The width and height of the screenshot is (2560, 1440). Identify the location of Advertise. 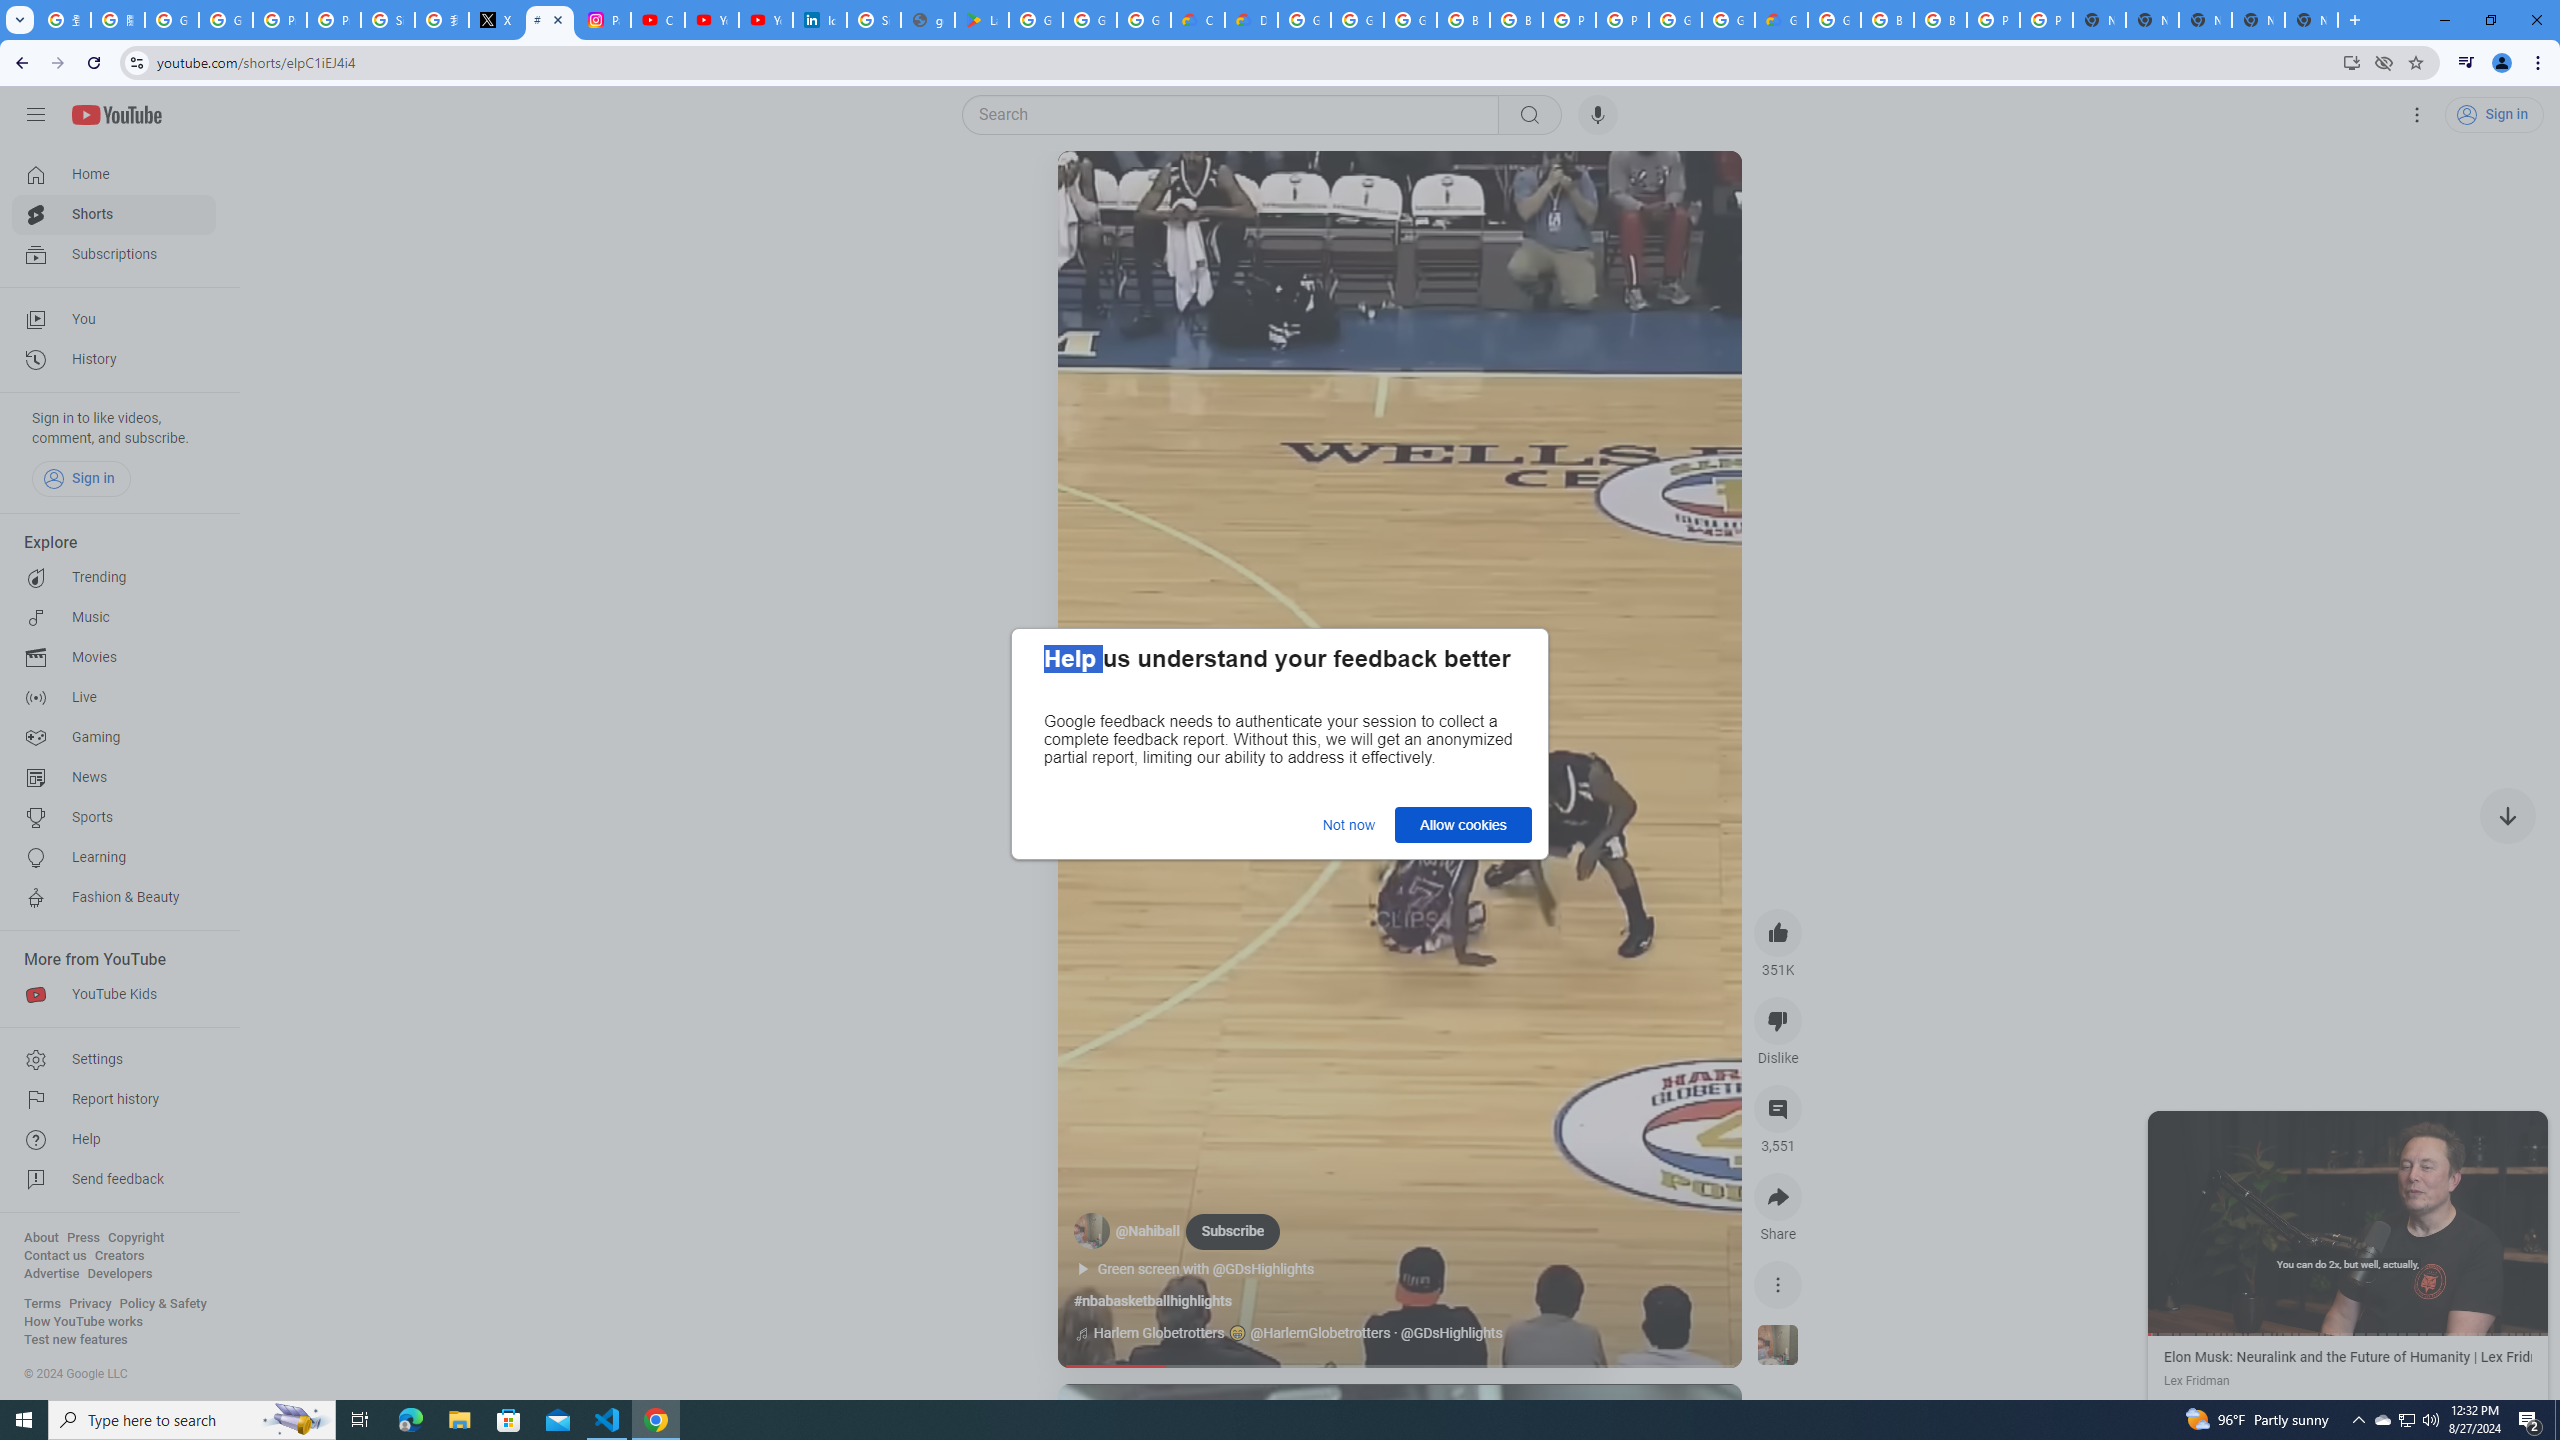
(51, 1274).